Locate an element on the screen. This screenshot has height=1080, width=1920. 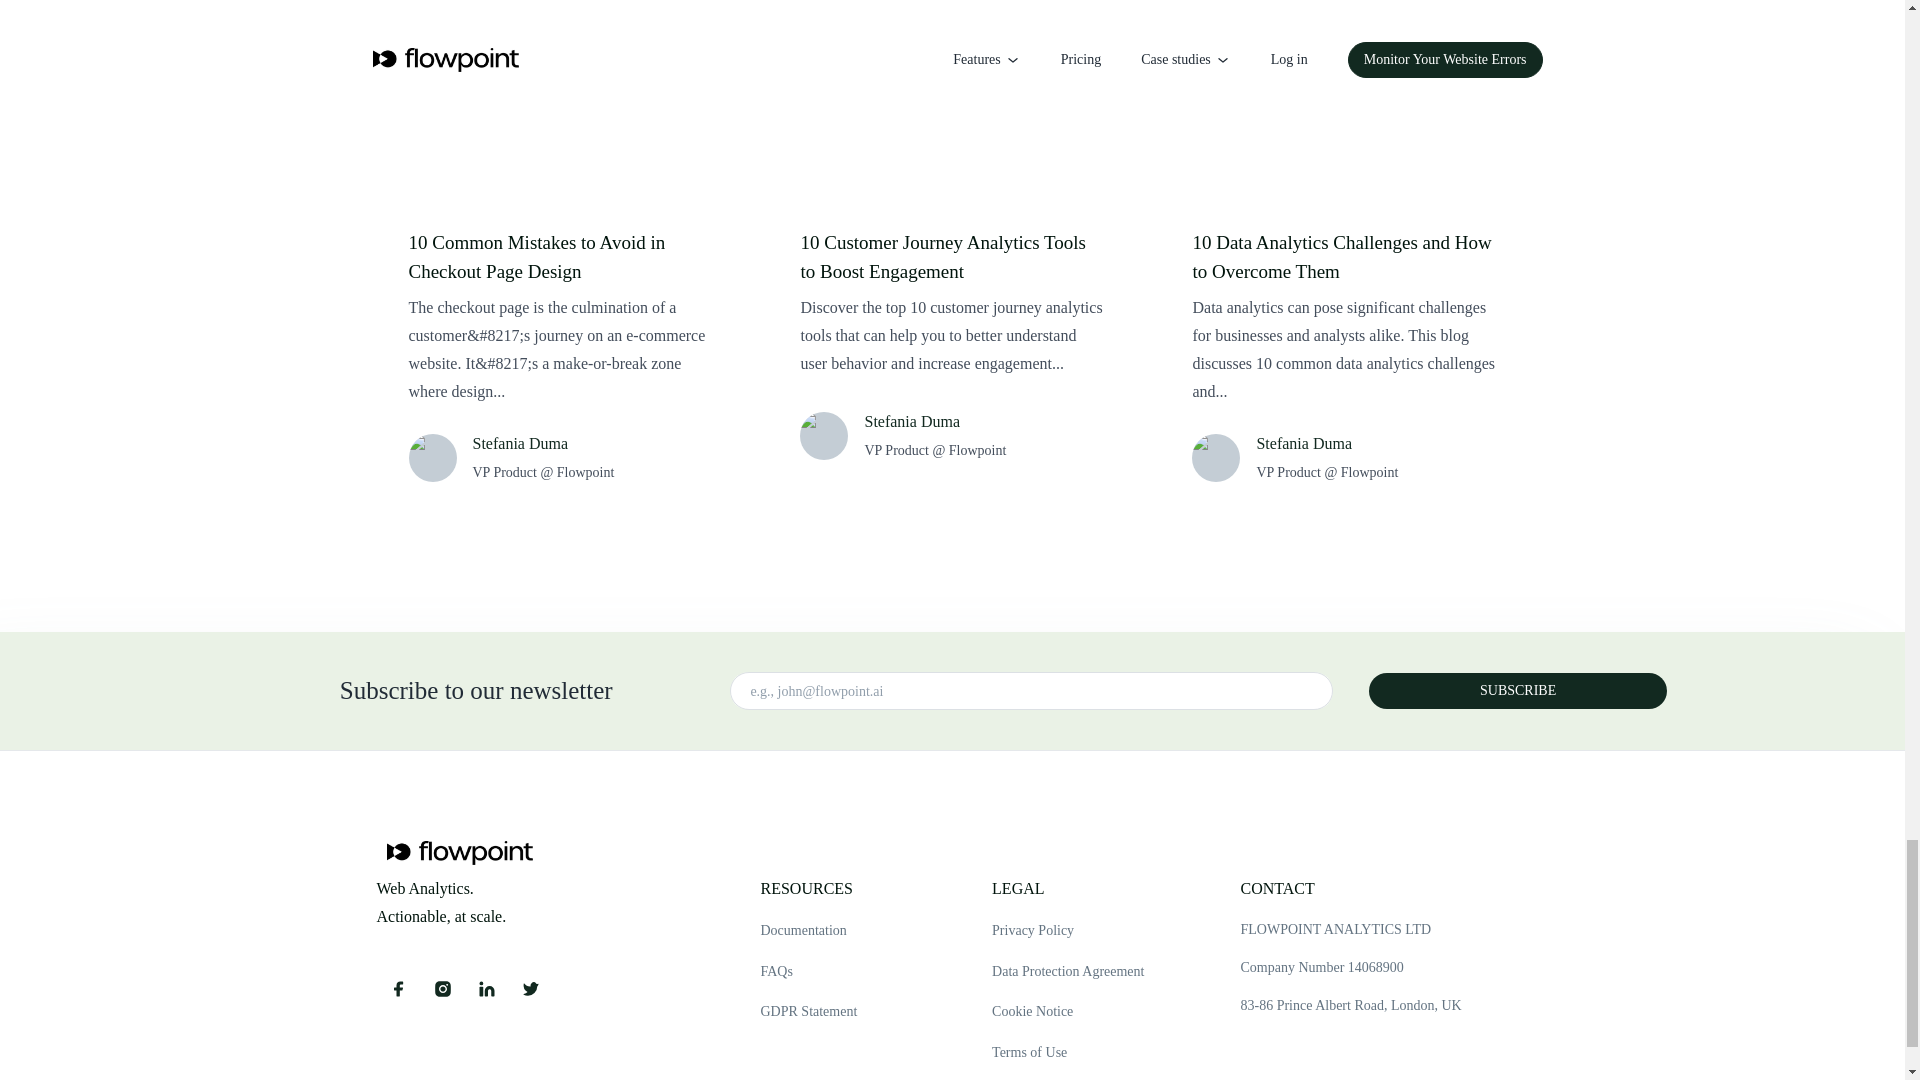
10 Common Mistakes to Avoid in Checkout Page Design is located at coordinates (560, 257).